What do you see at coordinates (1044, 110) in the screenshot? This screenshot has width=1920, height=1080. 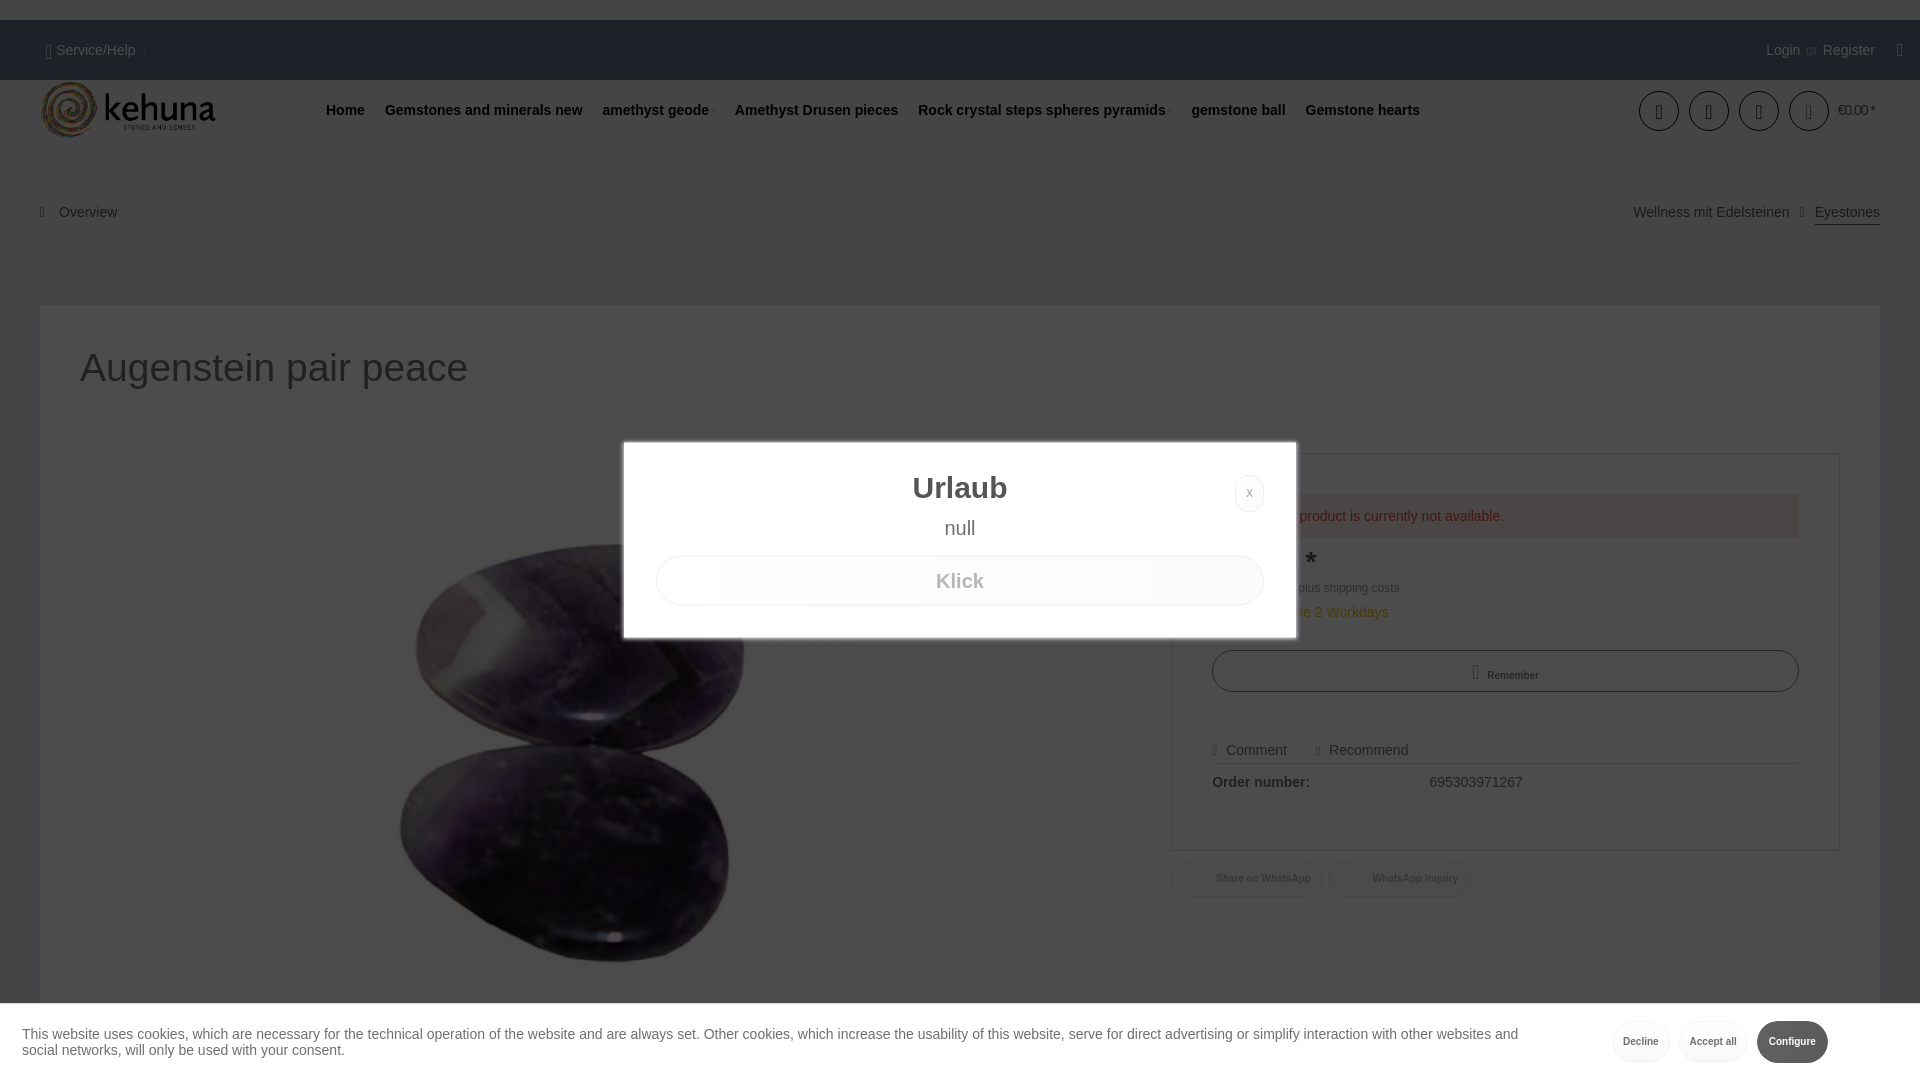 I see `Rock crystal steps spheres pyramids` at bounding box center [1044, 110].